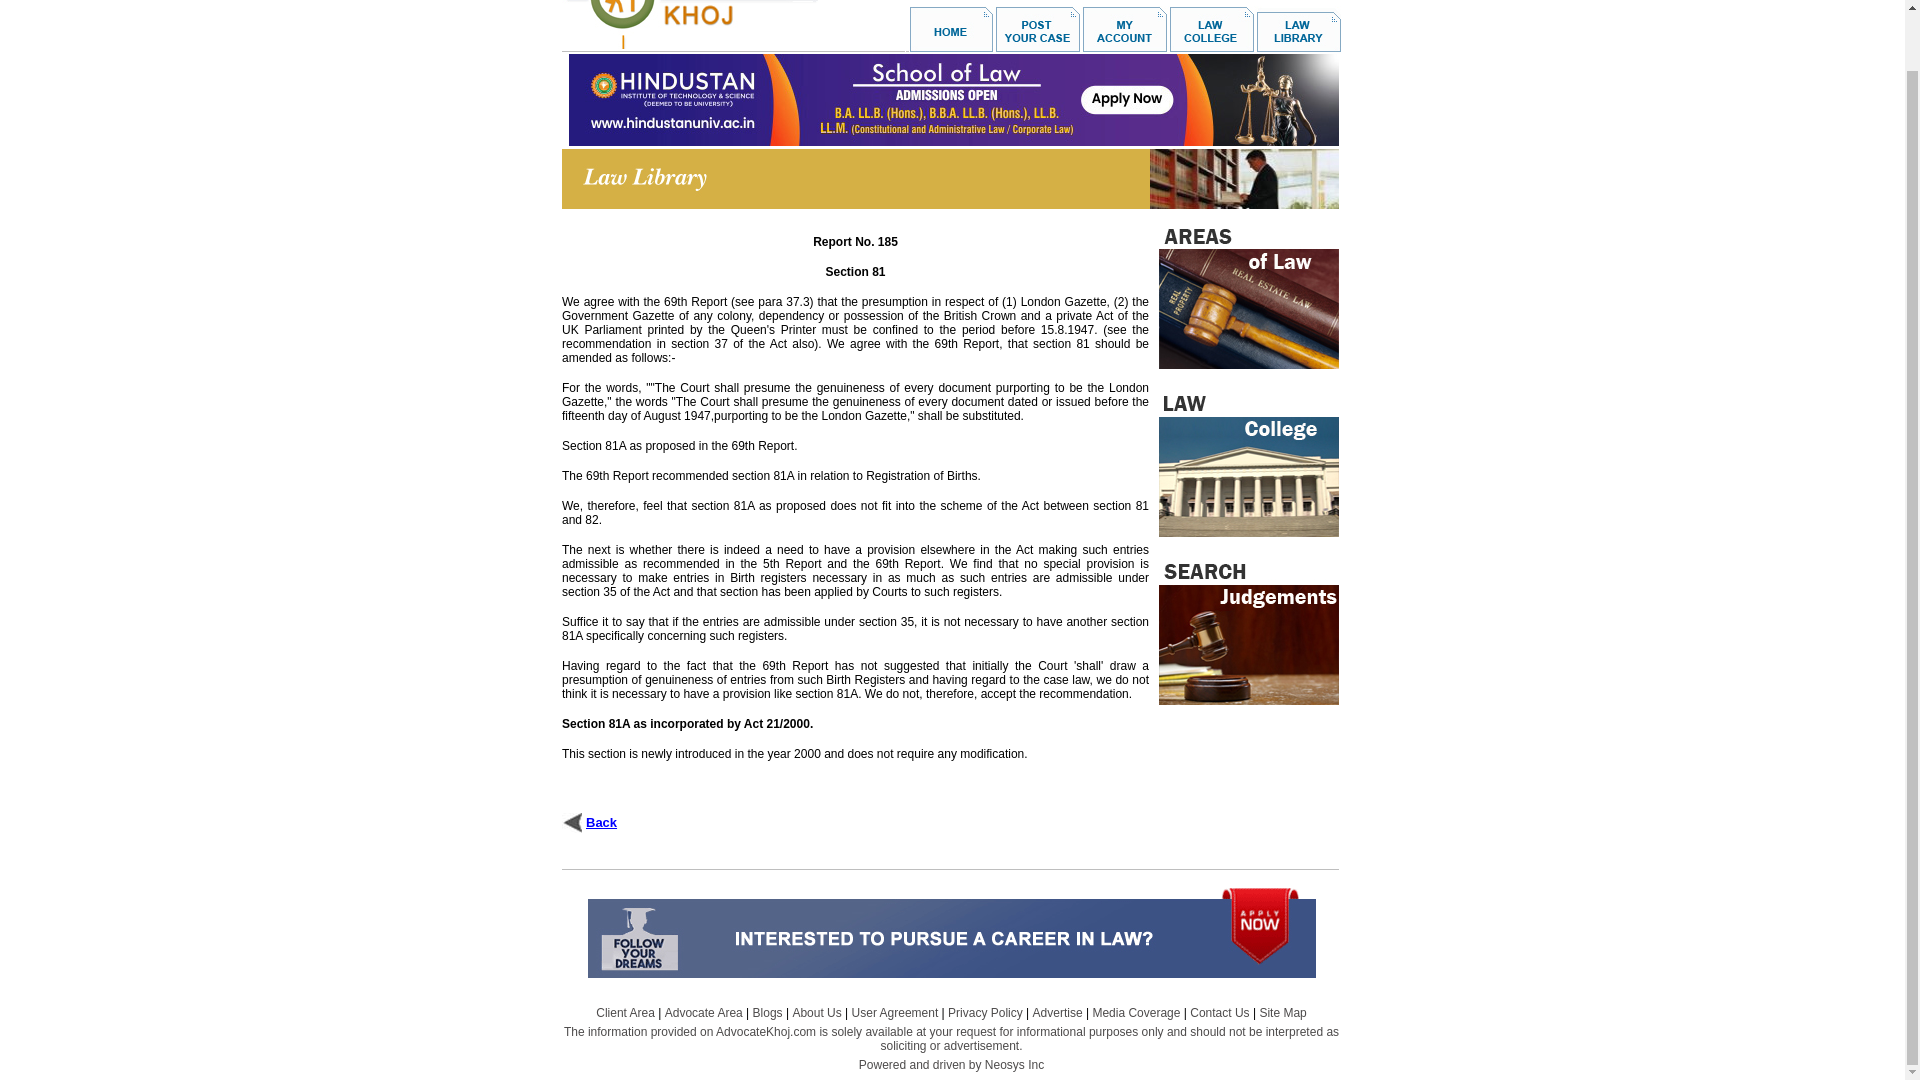 This screenshot has width=1920, height=1080. I want to click on Back, so click(600, 822).